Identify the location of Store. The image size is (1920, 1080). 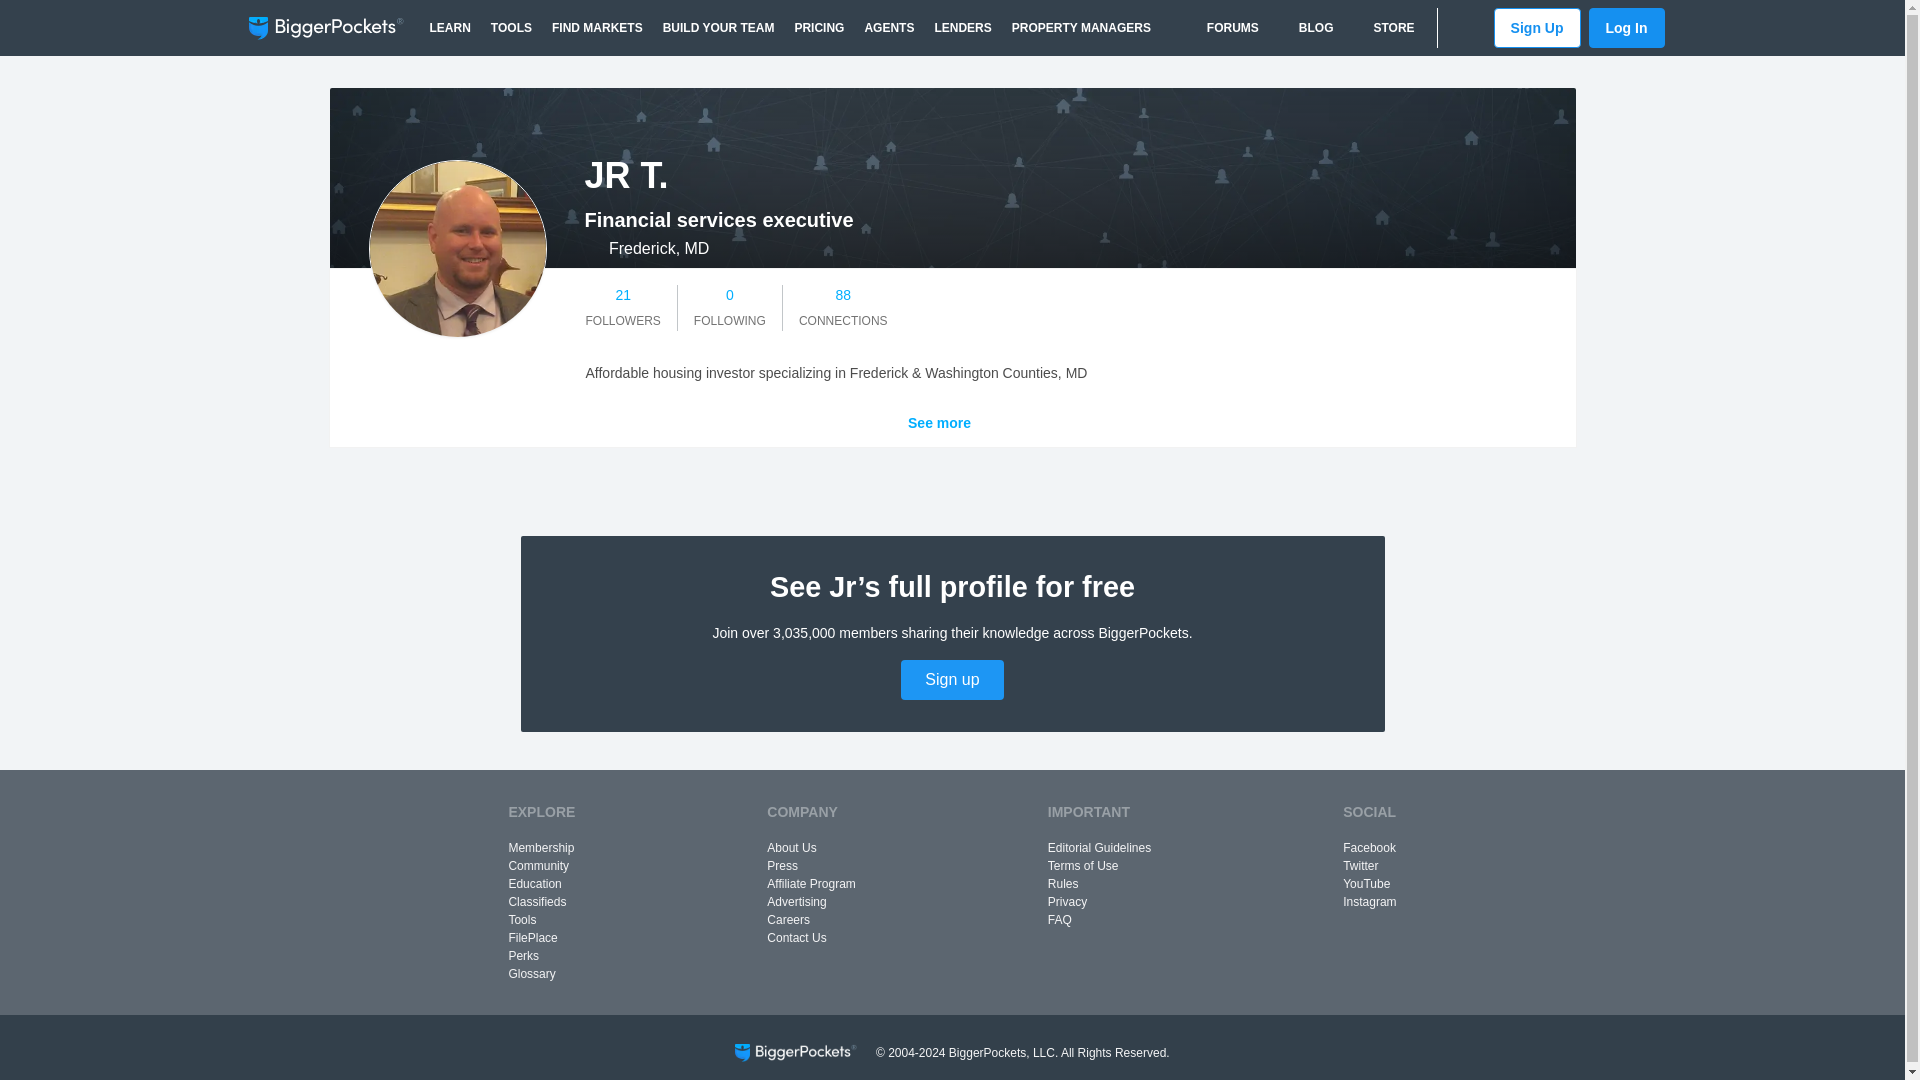
(1383, 28).